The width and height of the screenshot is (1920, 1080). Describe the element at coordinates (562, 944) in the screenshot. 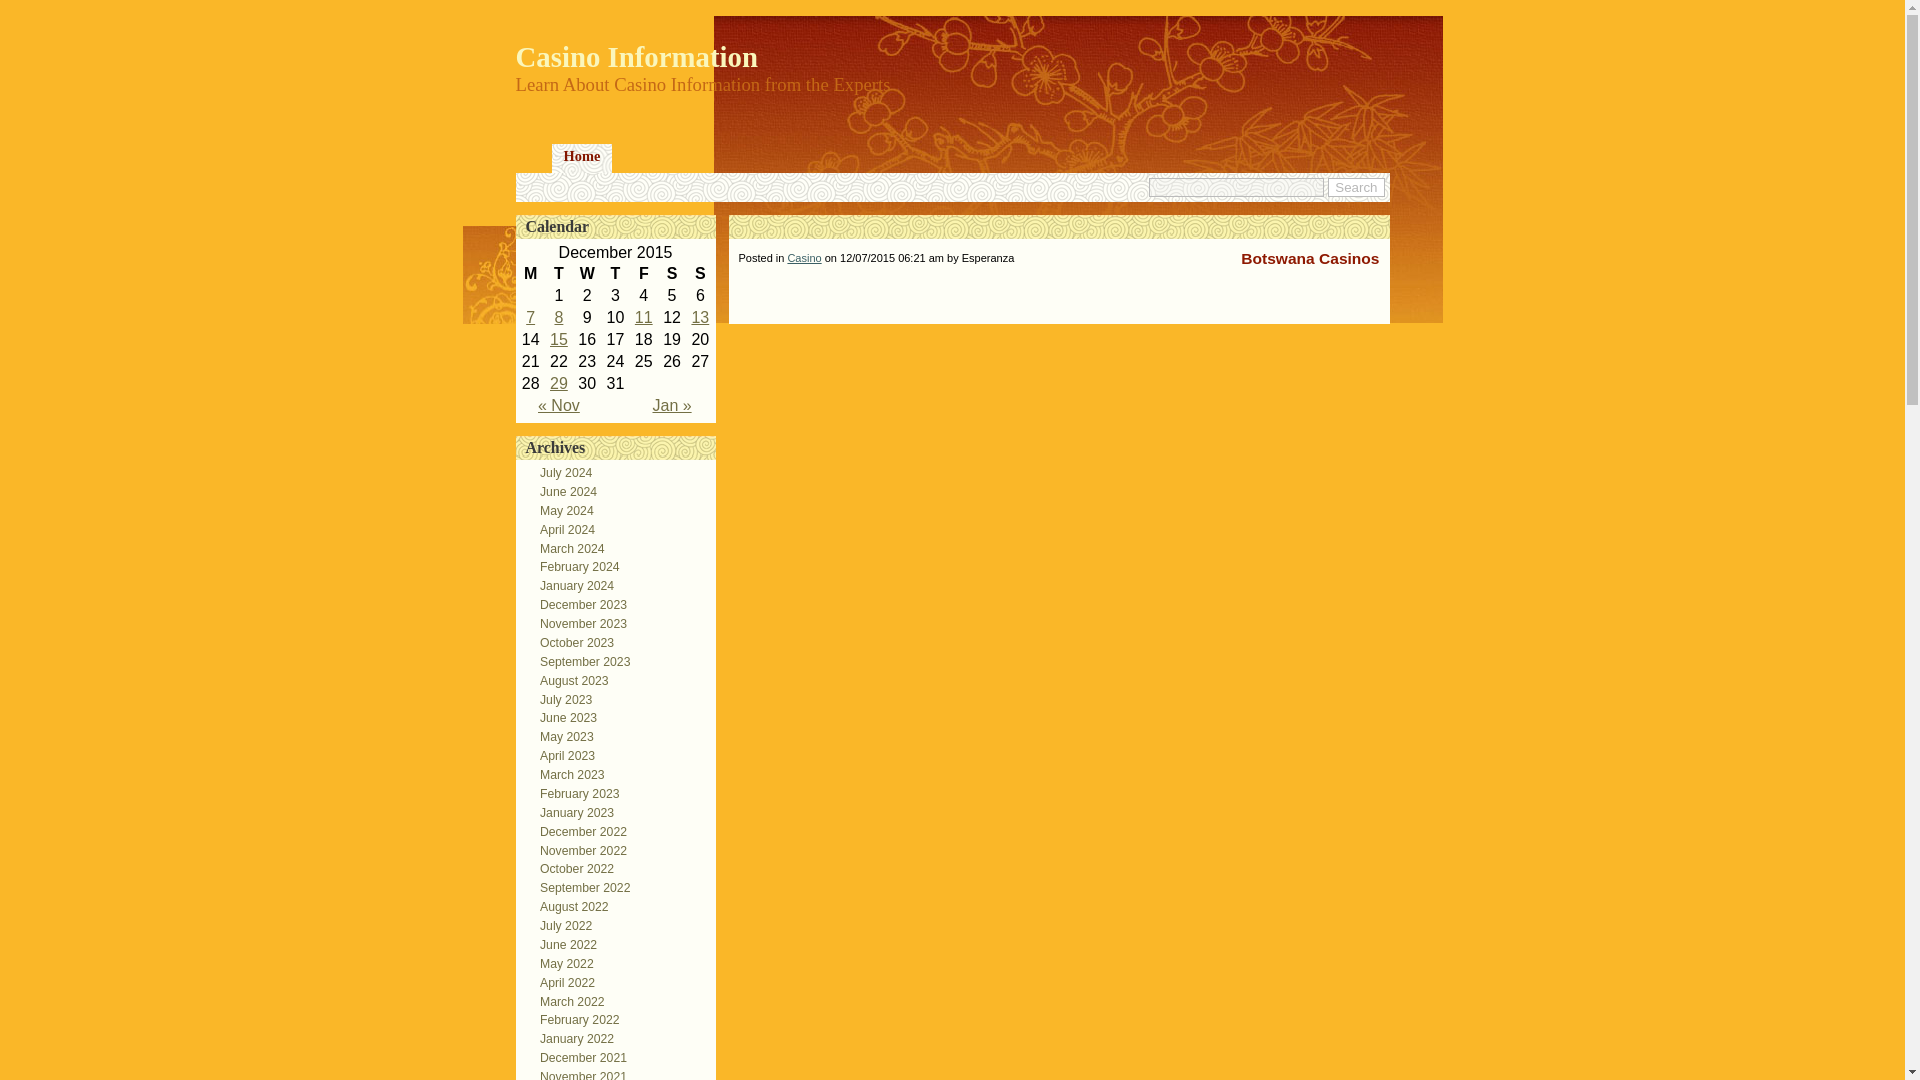

I see `June 2022` at that location.